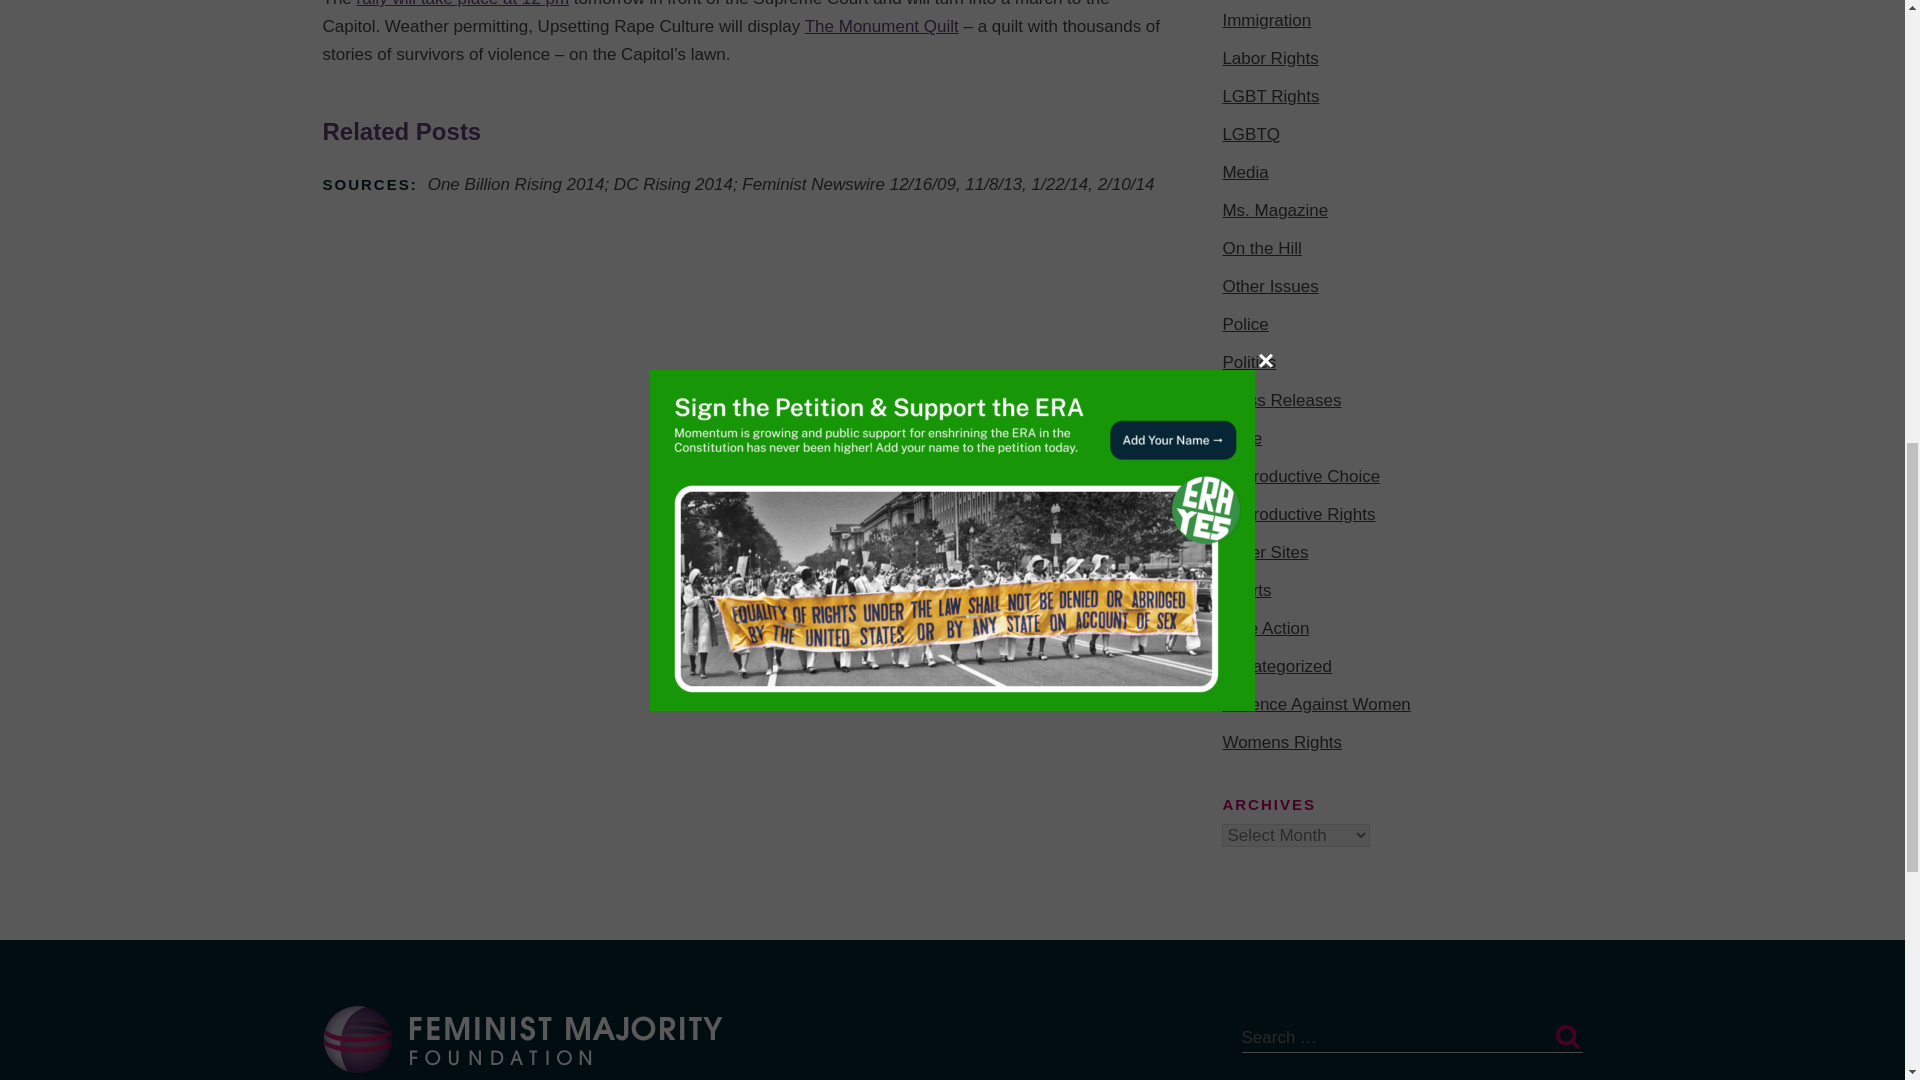 This screenshot has height=1080, width=1920. Describe the element at coordinates (1566, 1036) in the screenshot. I see `Search` at that location.